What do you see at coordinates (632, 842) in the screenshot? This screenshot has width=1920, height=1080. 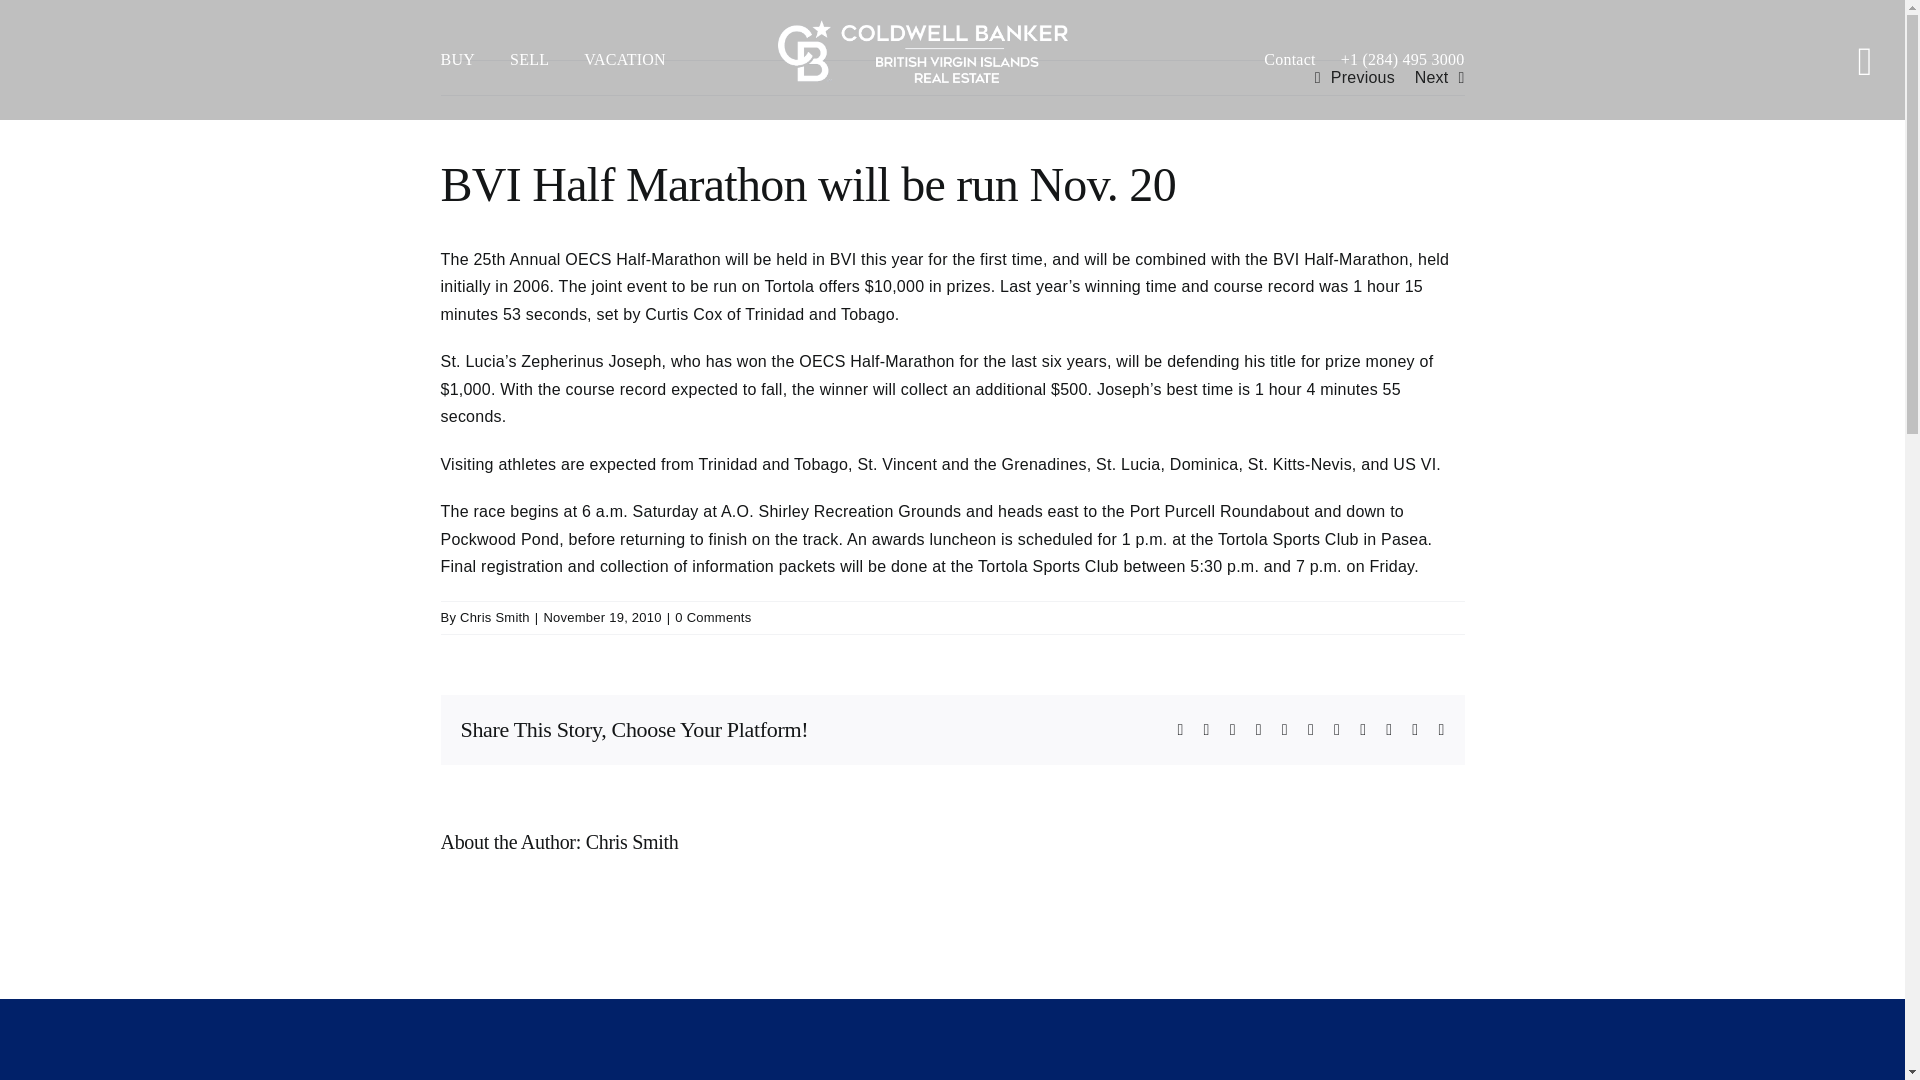 I see `Posts by Chris Smith` at bounding box center [632, 842].